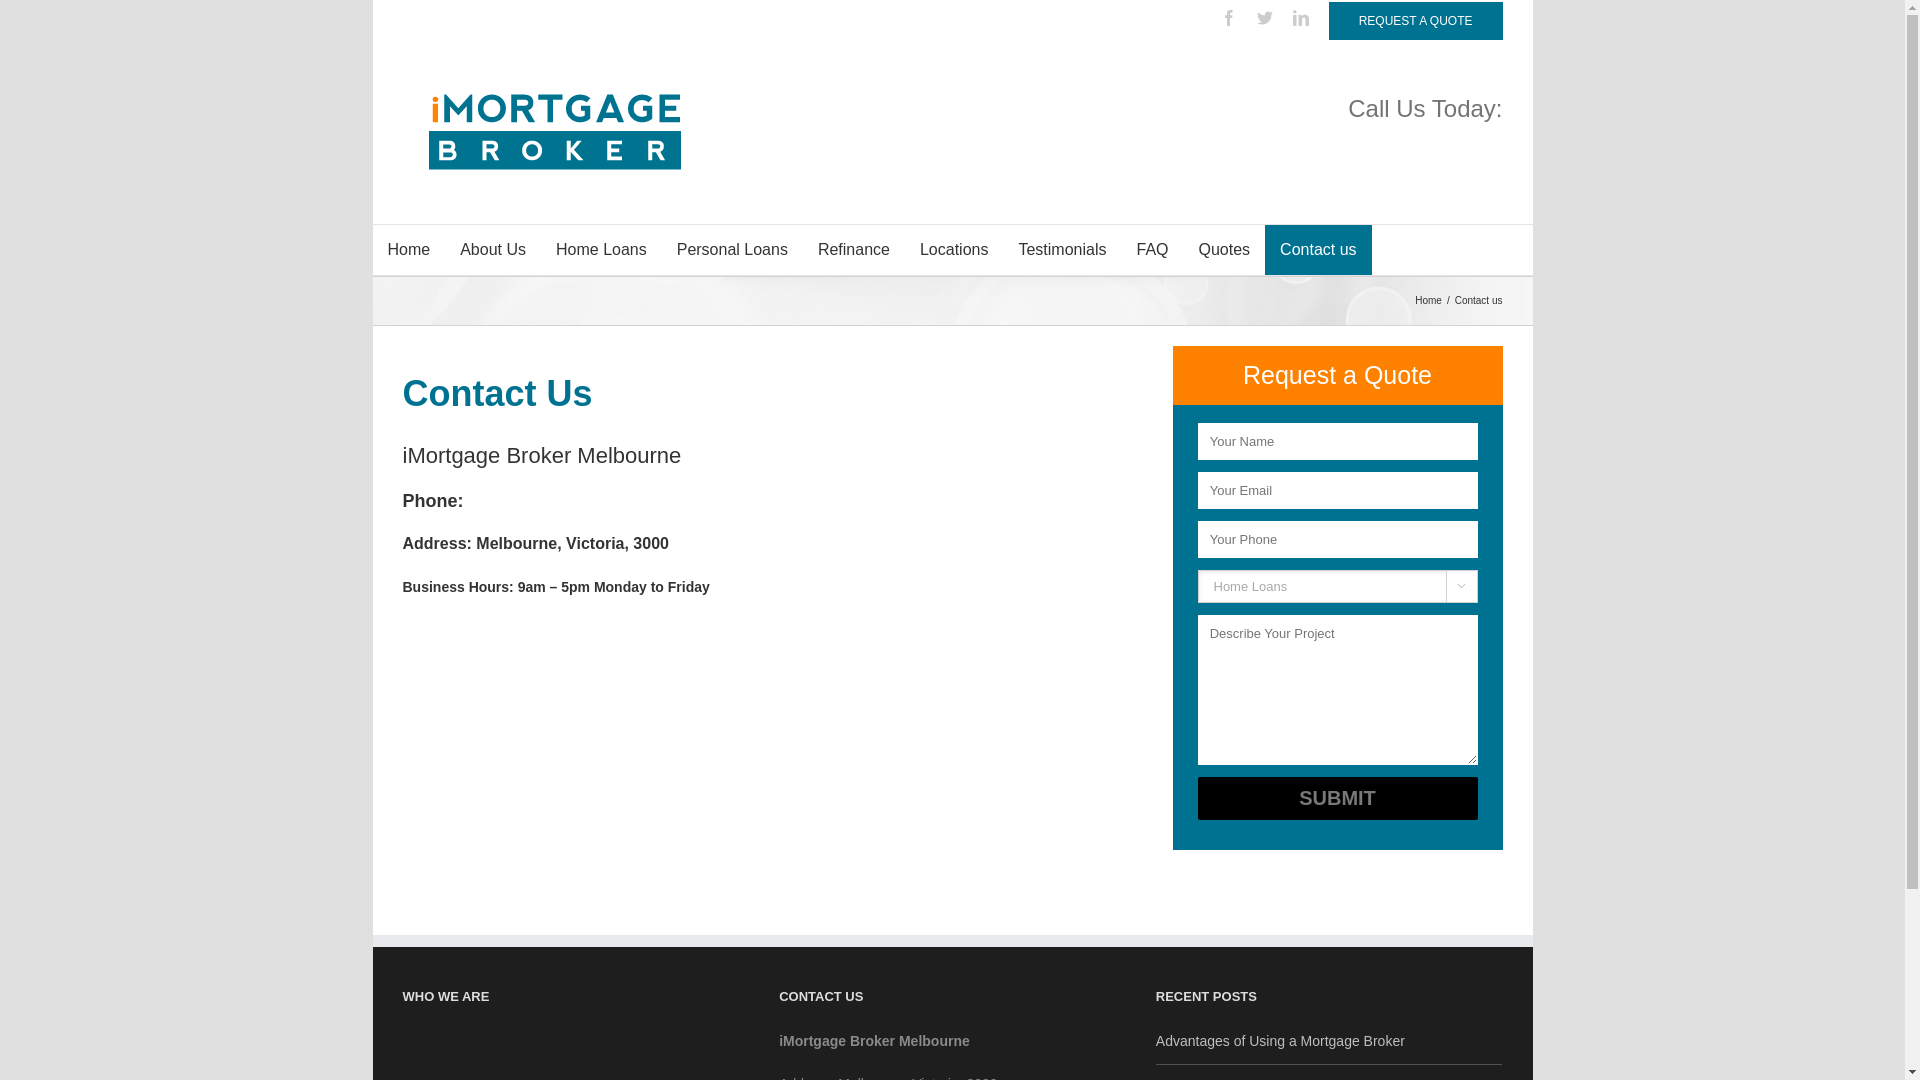 Image resolution: width=1920 pixels, height=1080 pixels. What do you see at coordinates (1301, 18) in the screenshot?
I see `Linkedin` at bounding box center [1301, 18].